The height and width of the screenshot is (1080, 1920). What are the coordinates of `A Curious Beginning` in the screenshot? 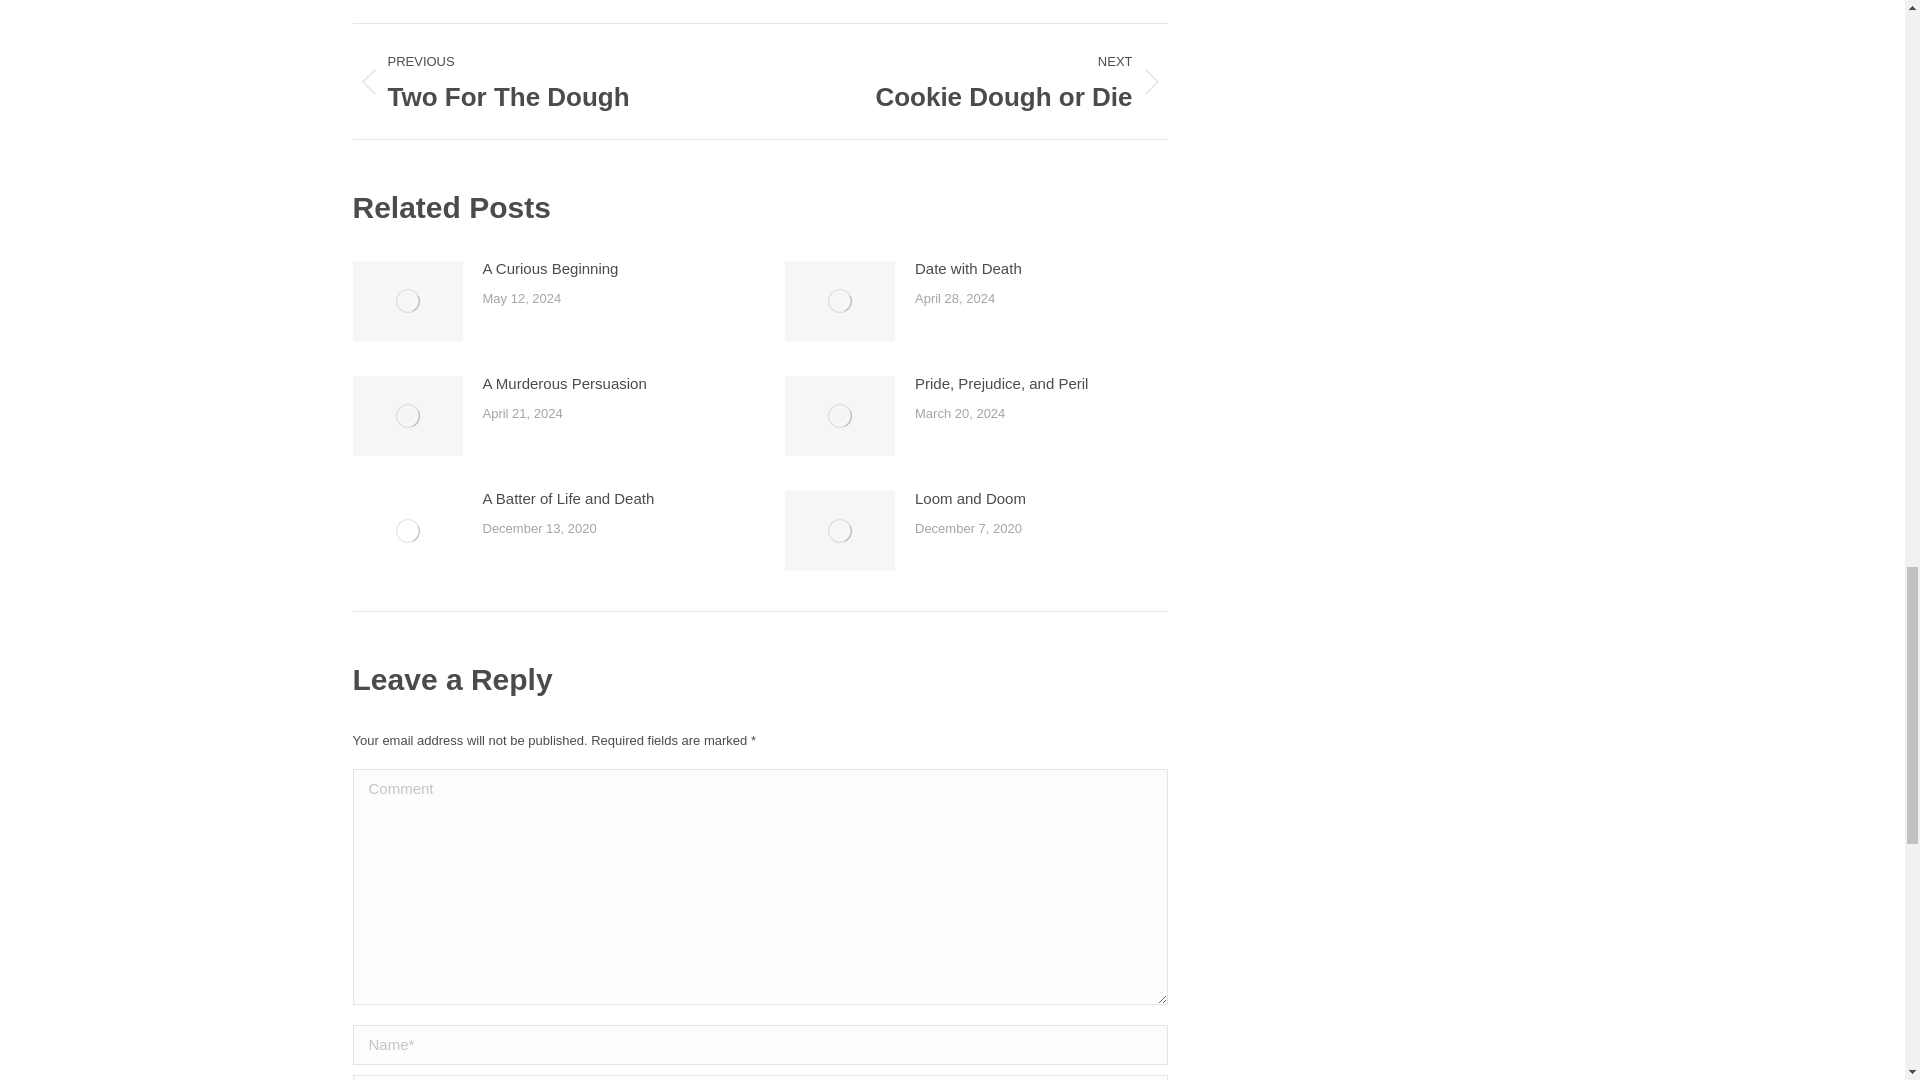 It's located at (978, 81).